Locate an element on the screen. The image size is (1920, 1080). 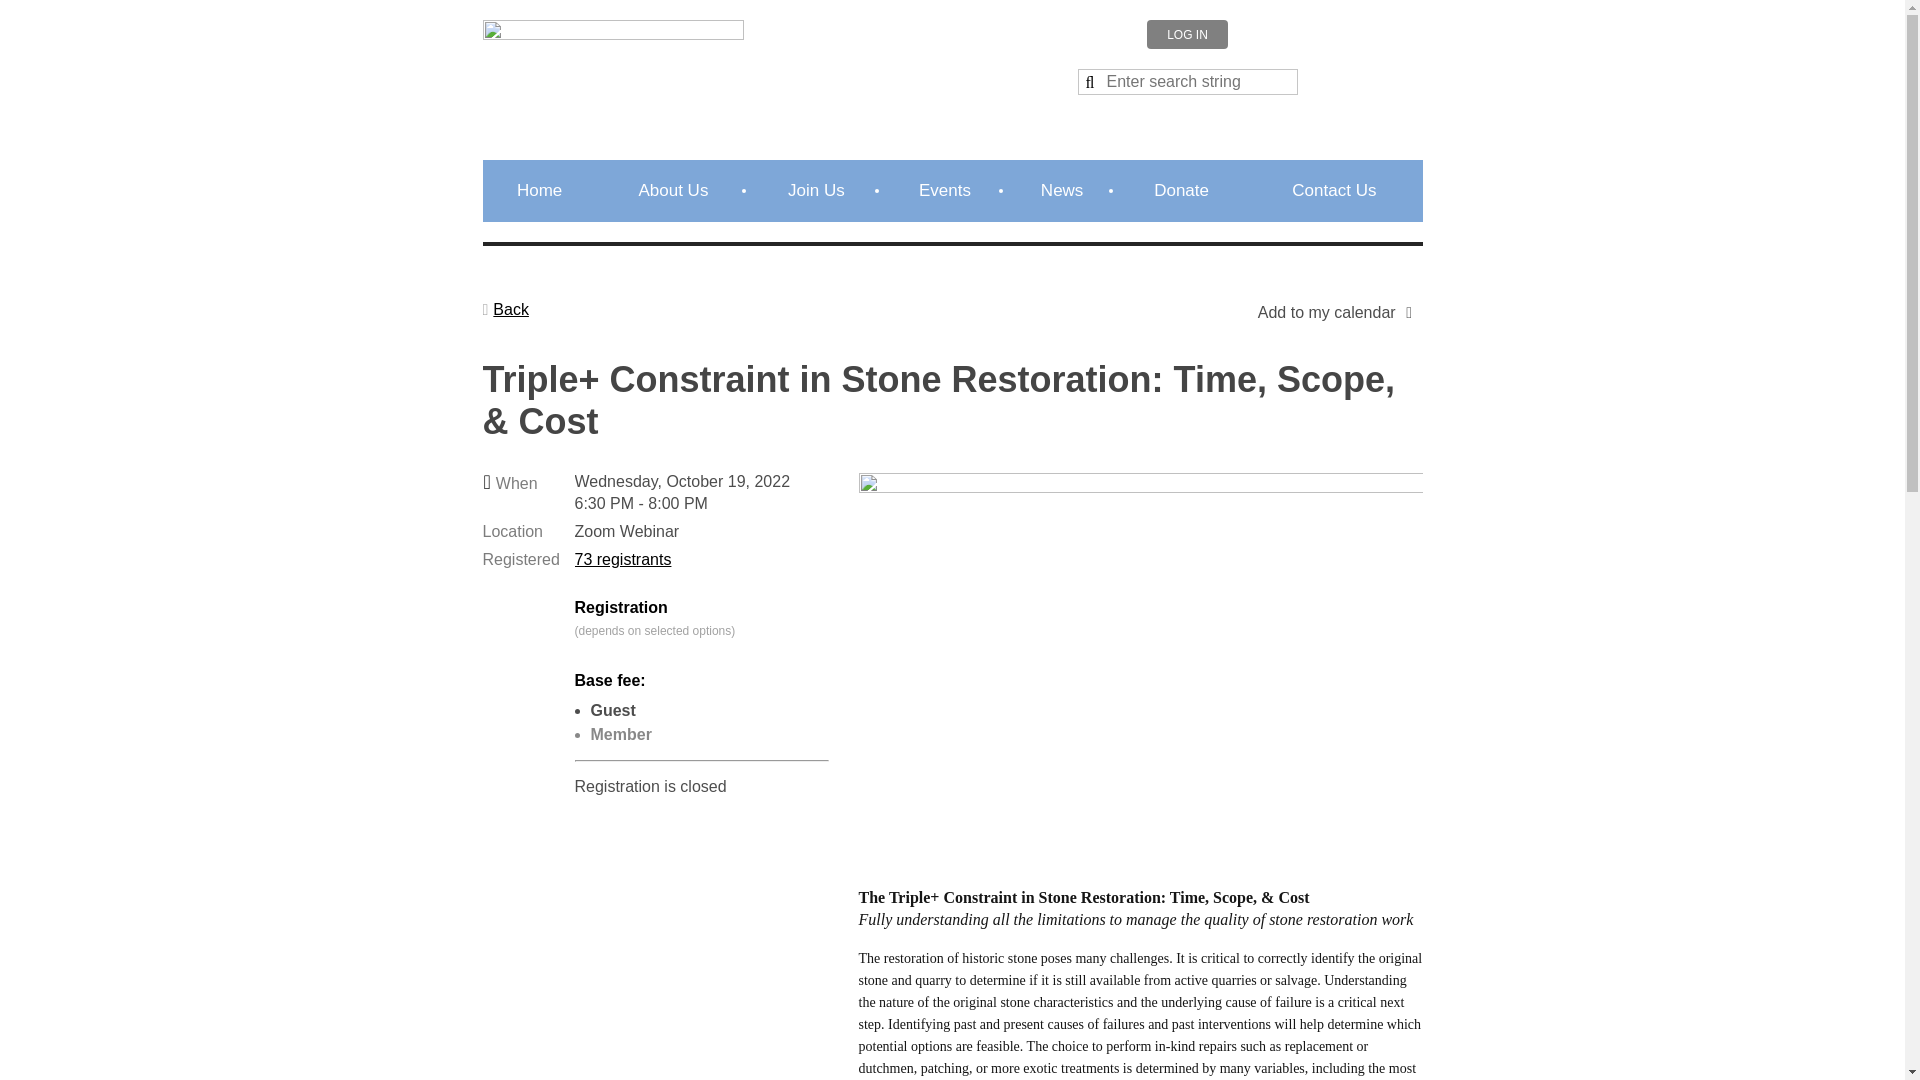
Join Us is located at coordinates (816, 190).